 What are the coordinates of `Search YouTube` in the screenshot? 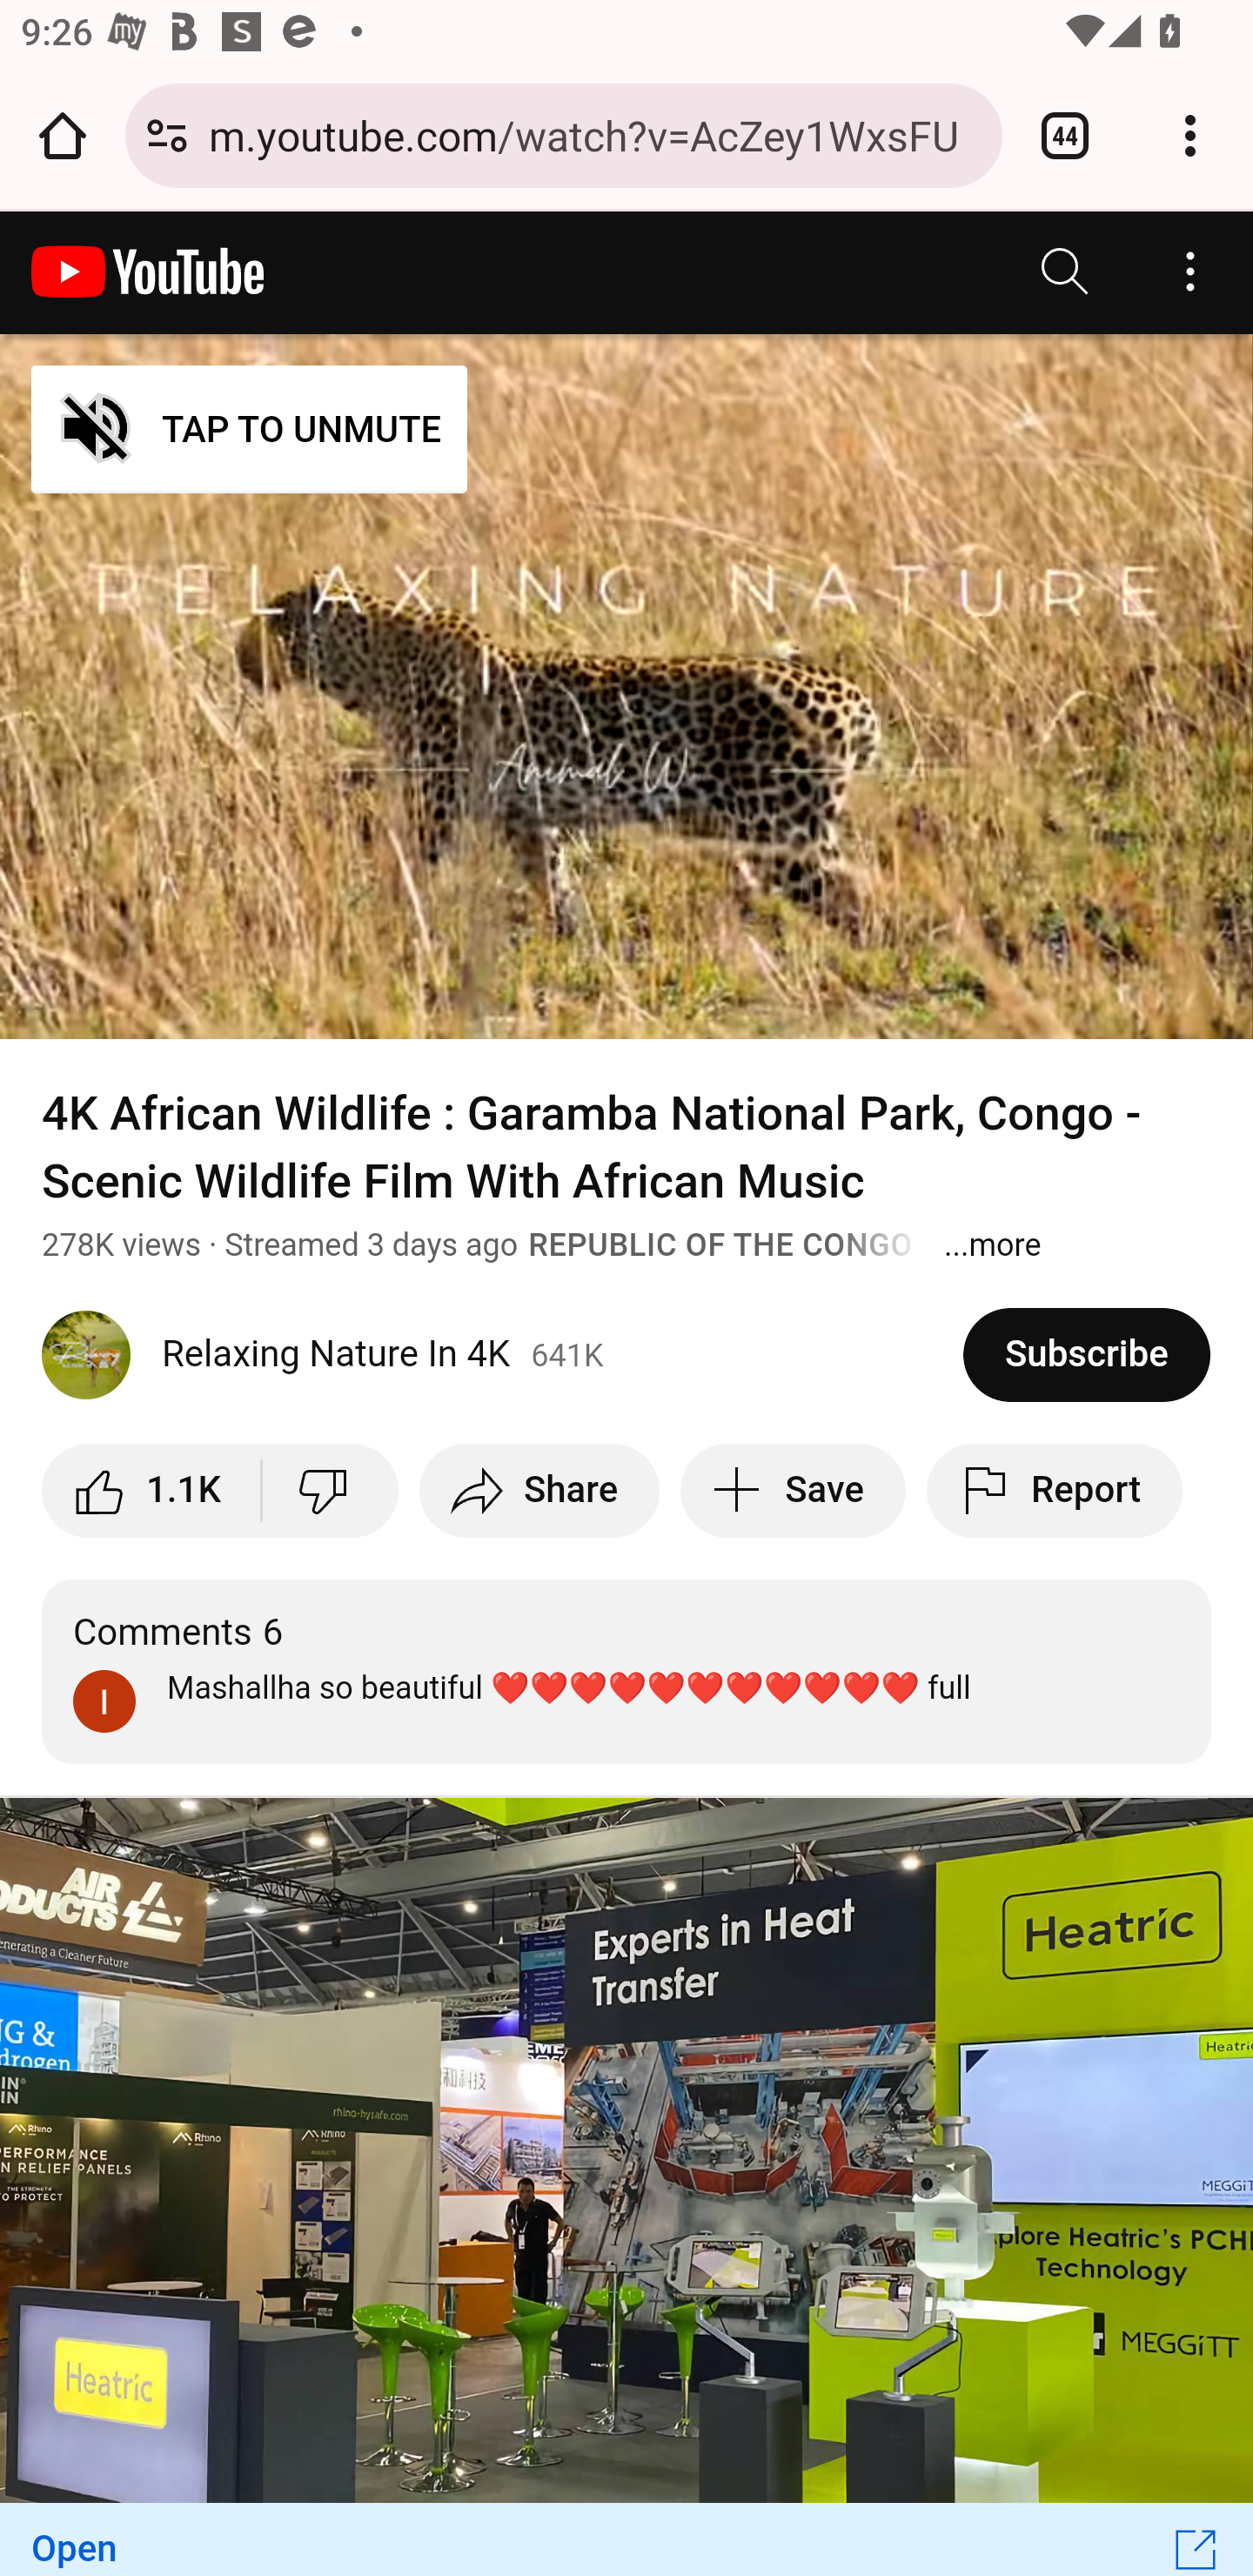 It's located at (1065, 272).